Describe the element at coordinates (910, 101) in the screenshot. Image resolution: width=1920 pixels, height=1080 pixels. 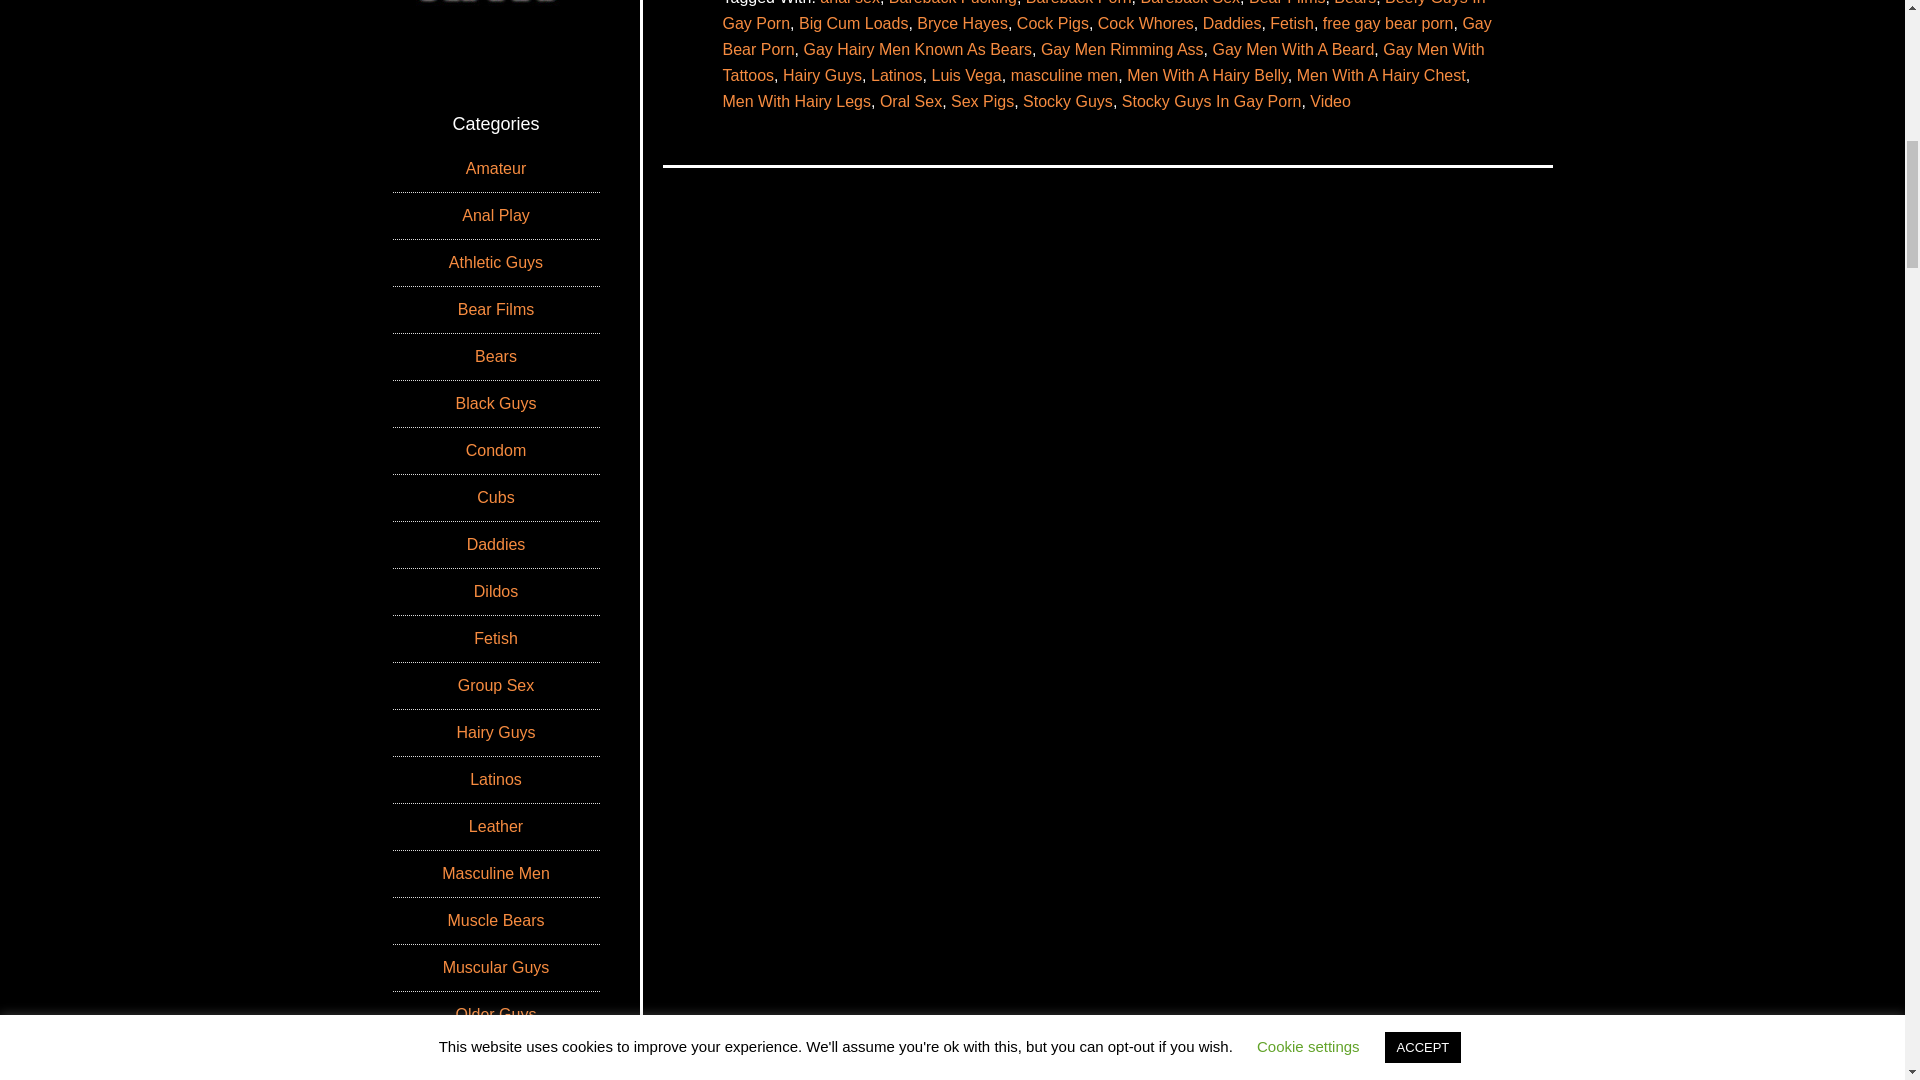
I see `Oral Sex` at that location.